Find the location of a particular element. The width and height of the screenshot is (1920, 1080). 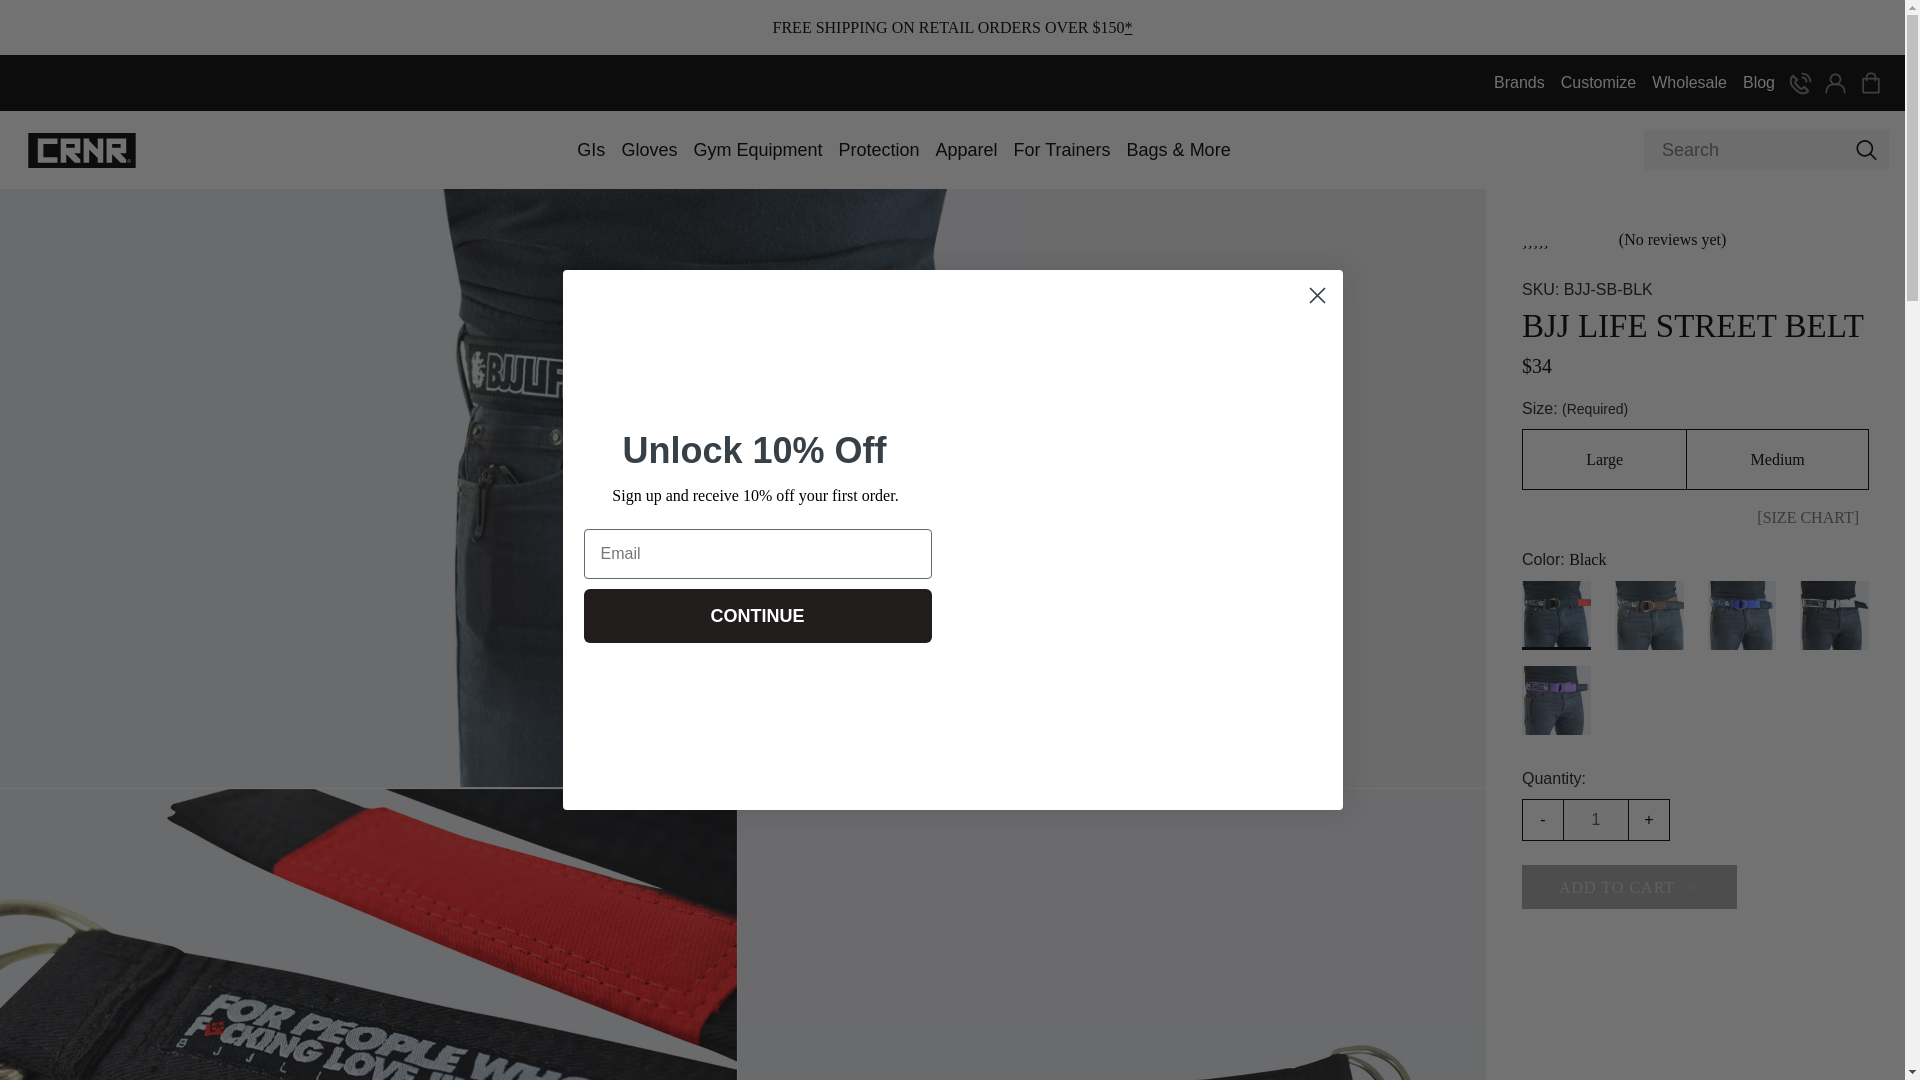

Gloves is located at coordinates (648, 149).